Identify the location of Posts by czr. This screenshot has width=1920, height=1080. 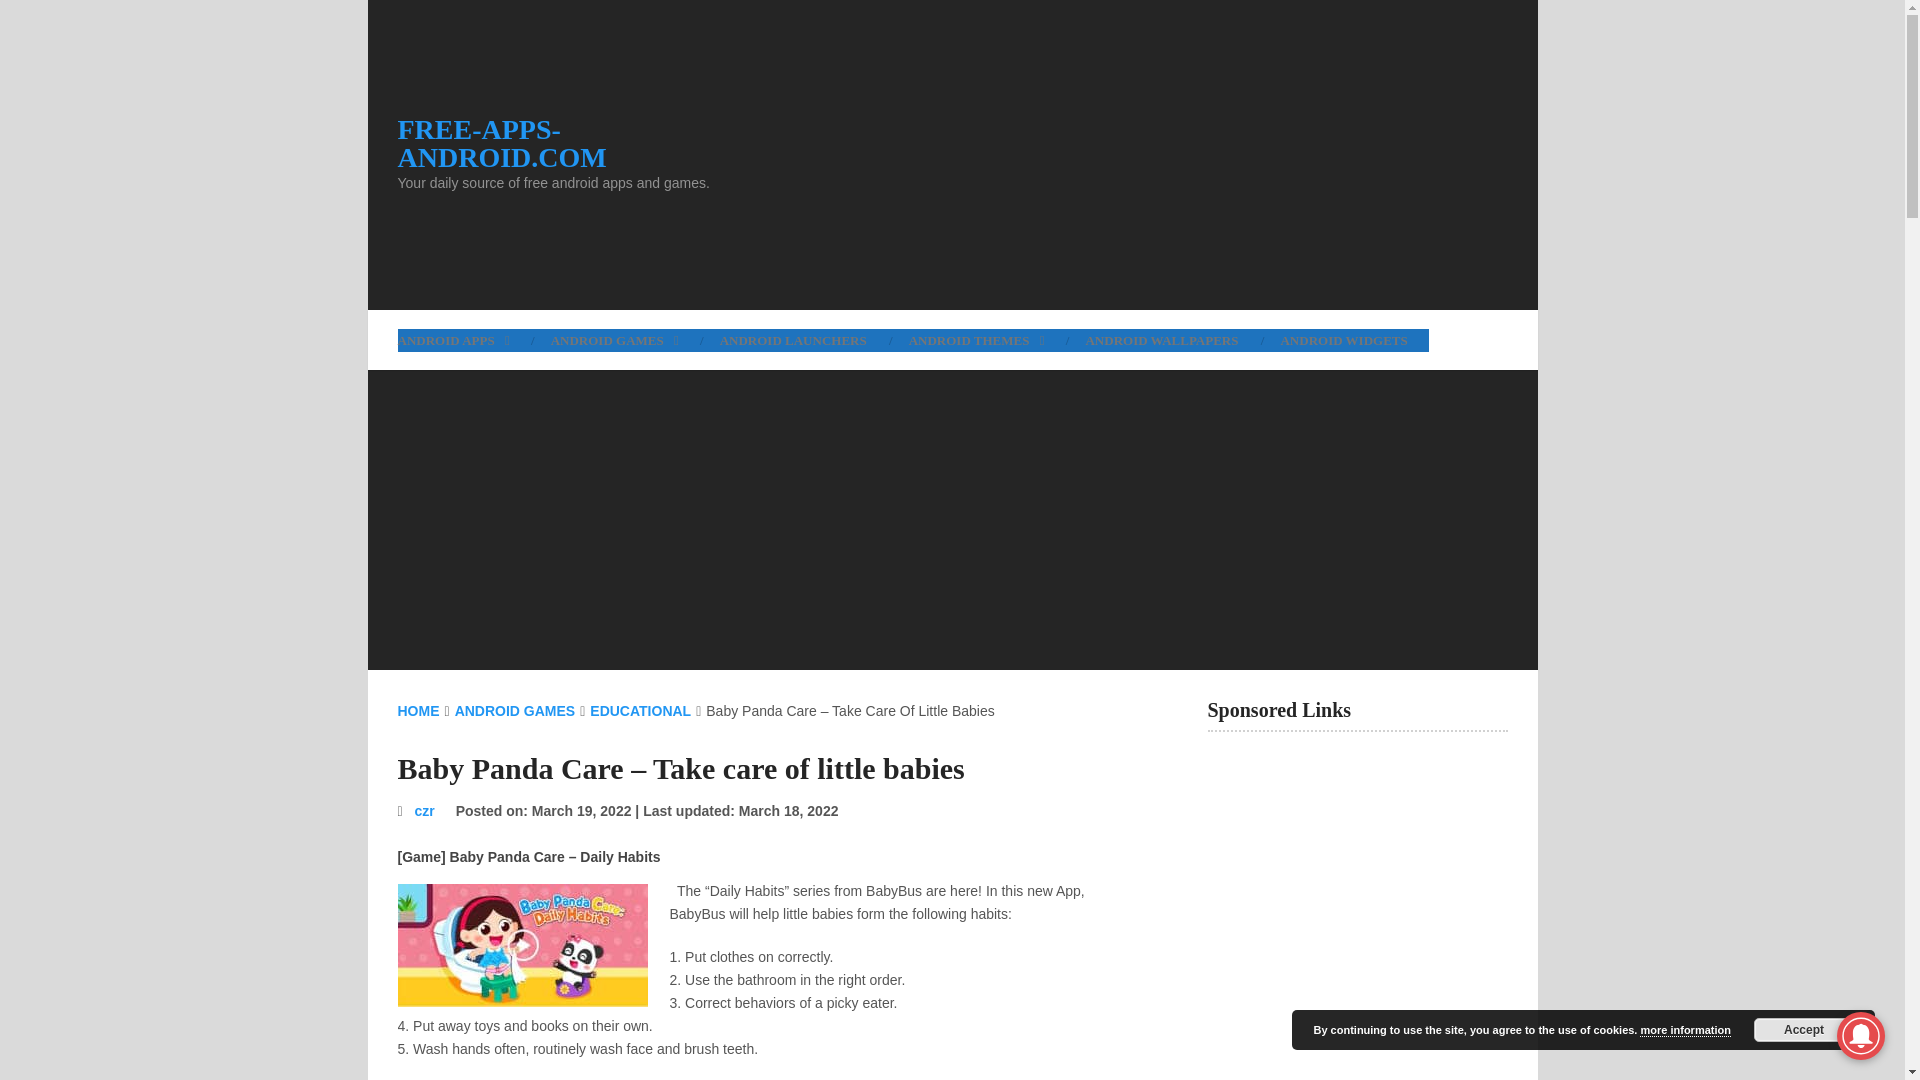
(424, 810).